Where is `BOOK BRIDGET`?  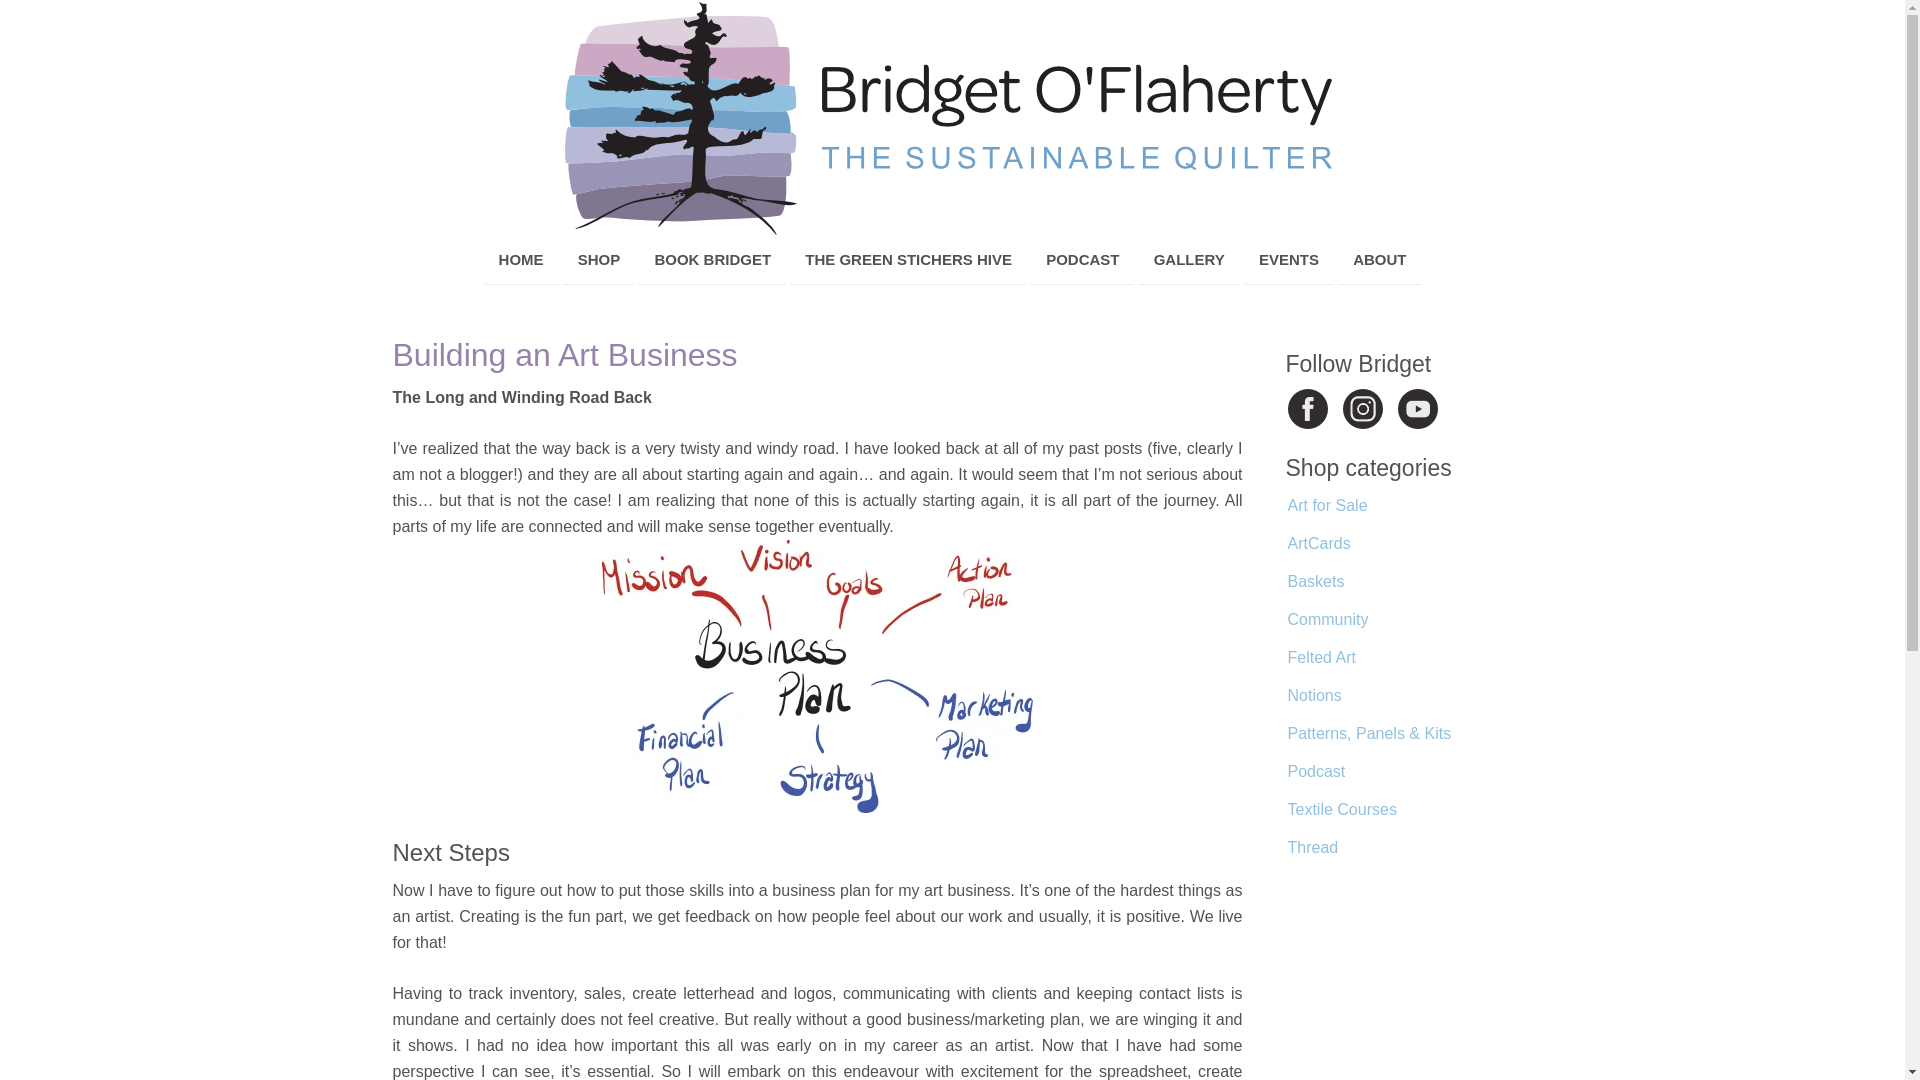
BOOK BRIDGET is located at coordinates (712, 260).